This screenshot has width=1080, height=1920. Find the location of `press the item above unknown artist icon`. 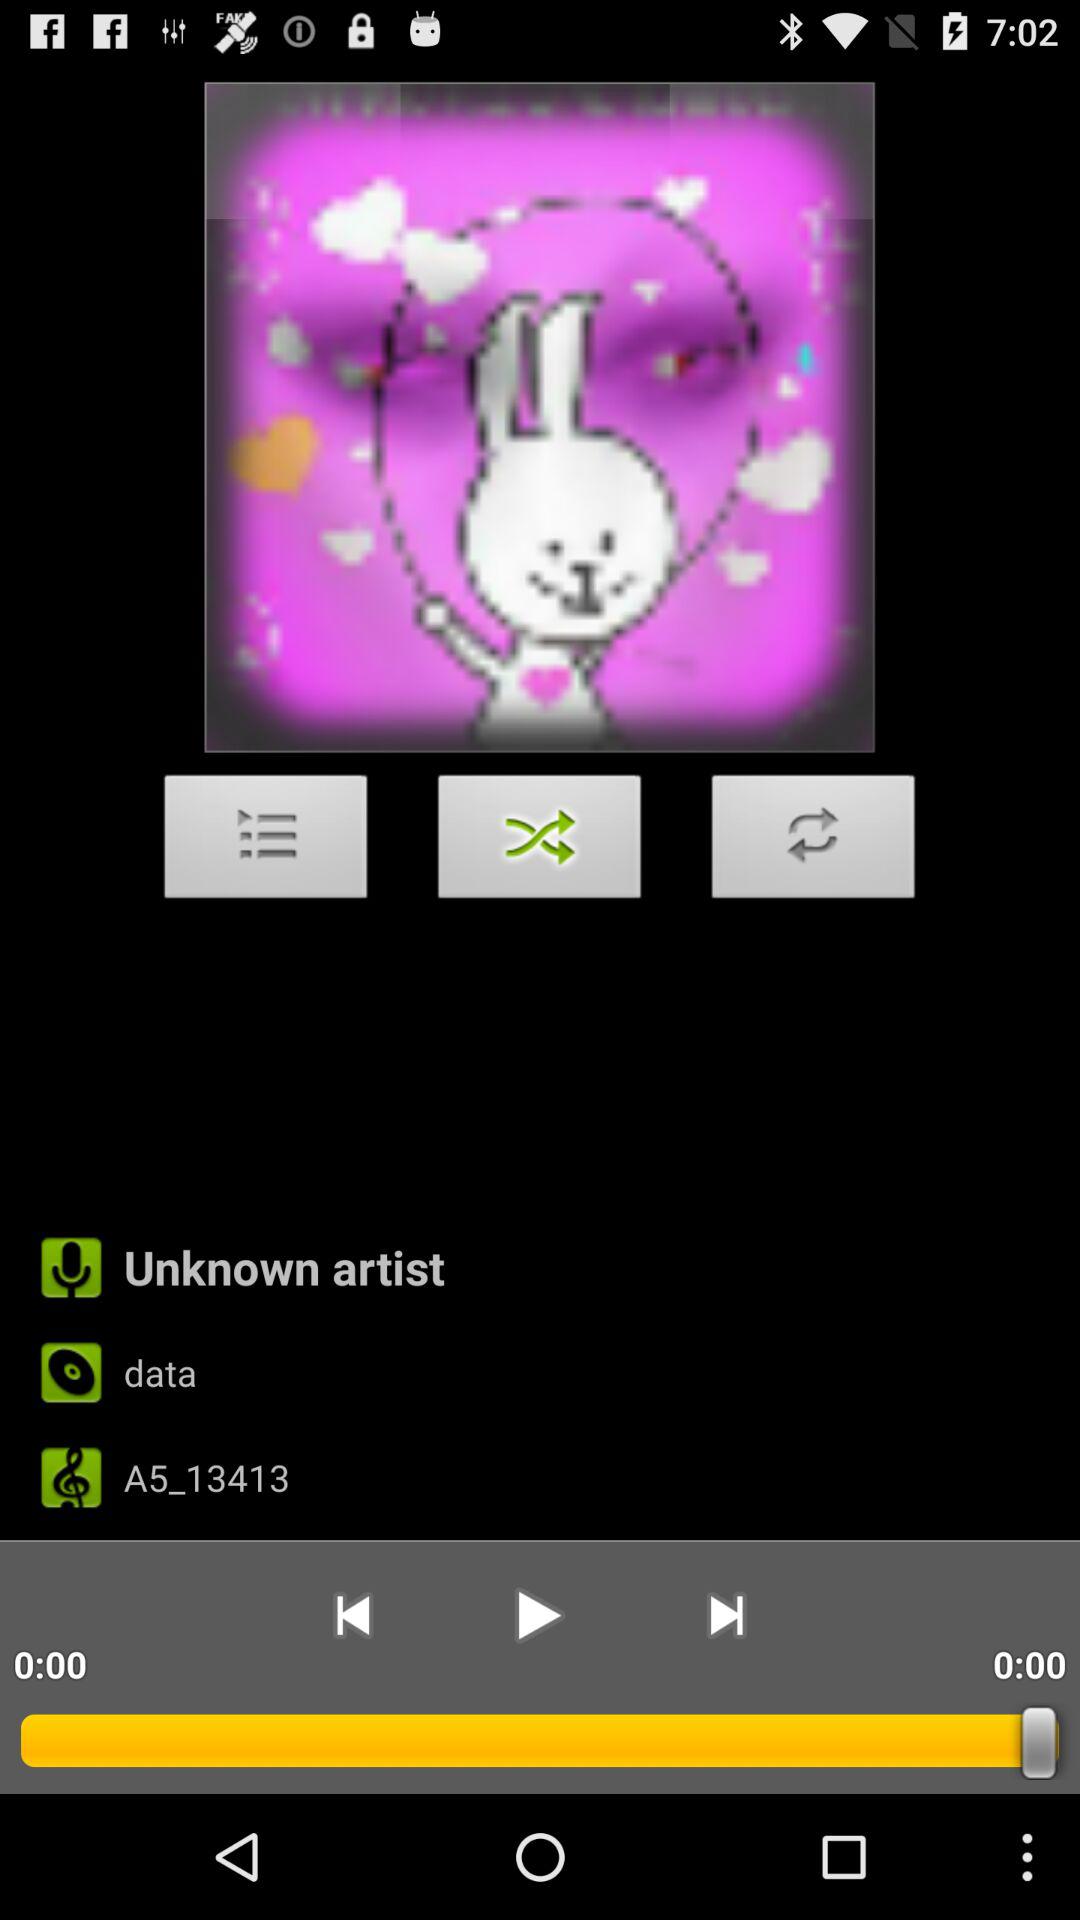

press the item above unknown artist icon is located at coordinates (540, 842).